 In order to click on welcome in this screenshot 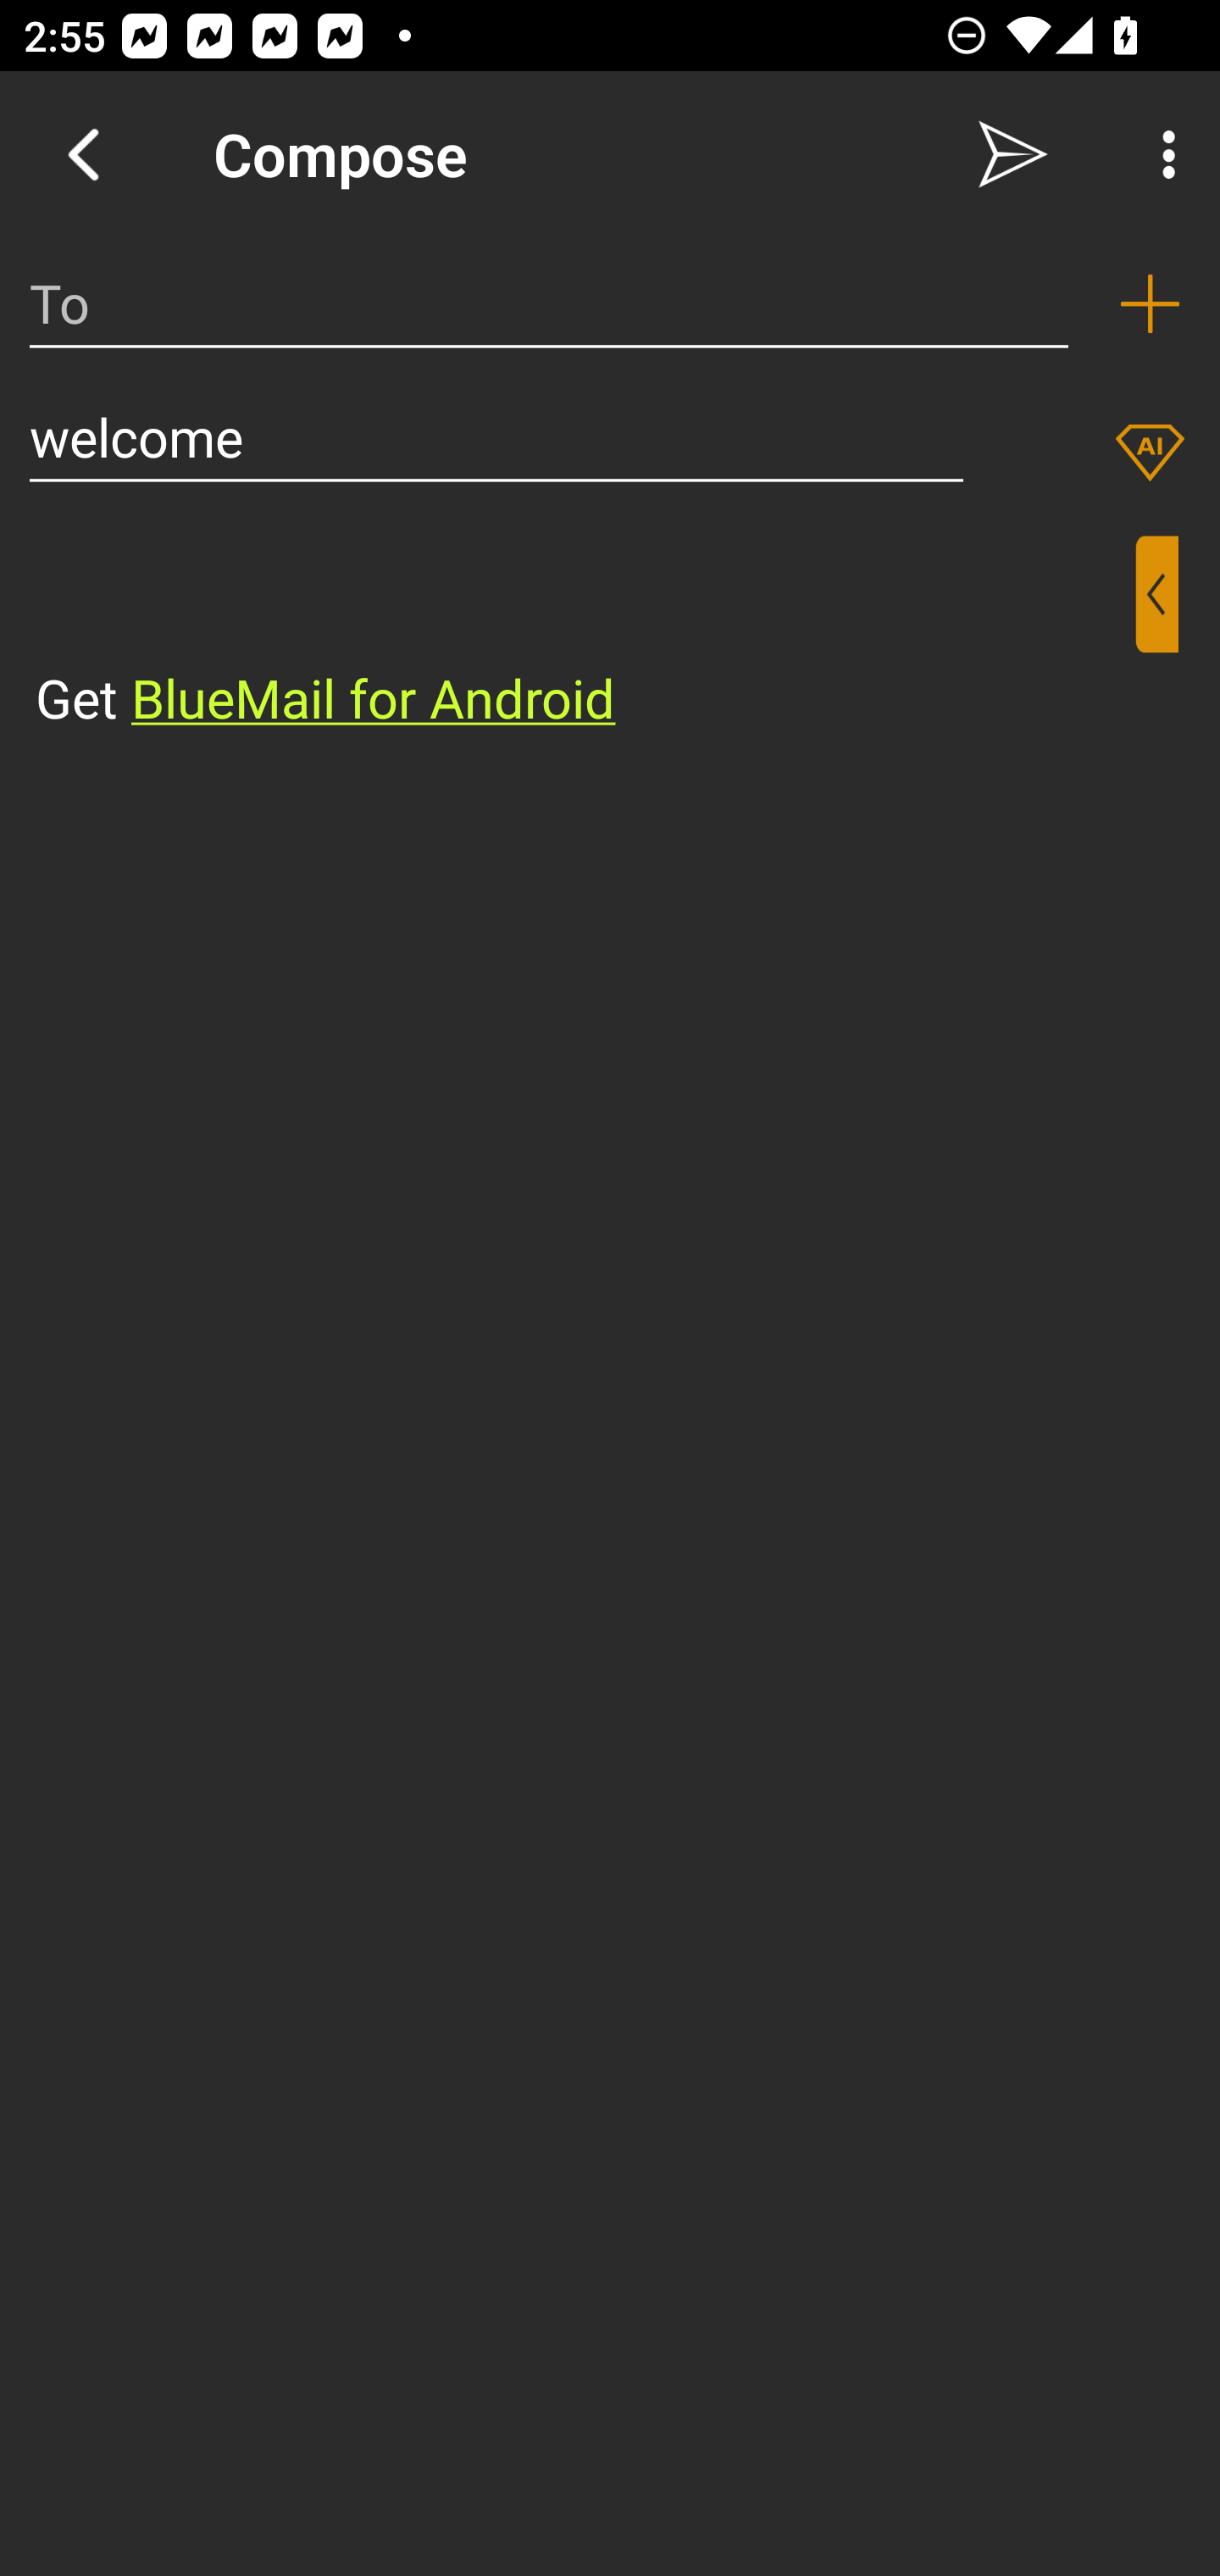, I will do `click(496, 437)`.